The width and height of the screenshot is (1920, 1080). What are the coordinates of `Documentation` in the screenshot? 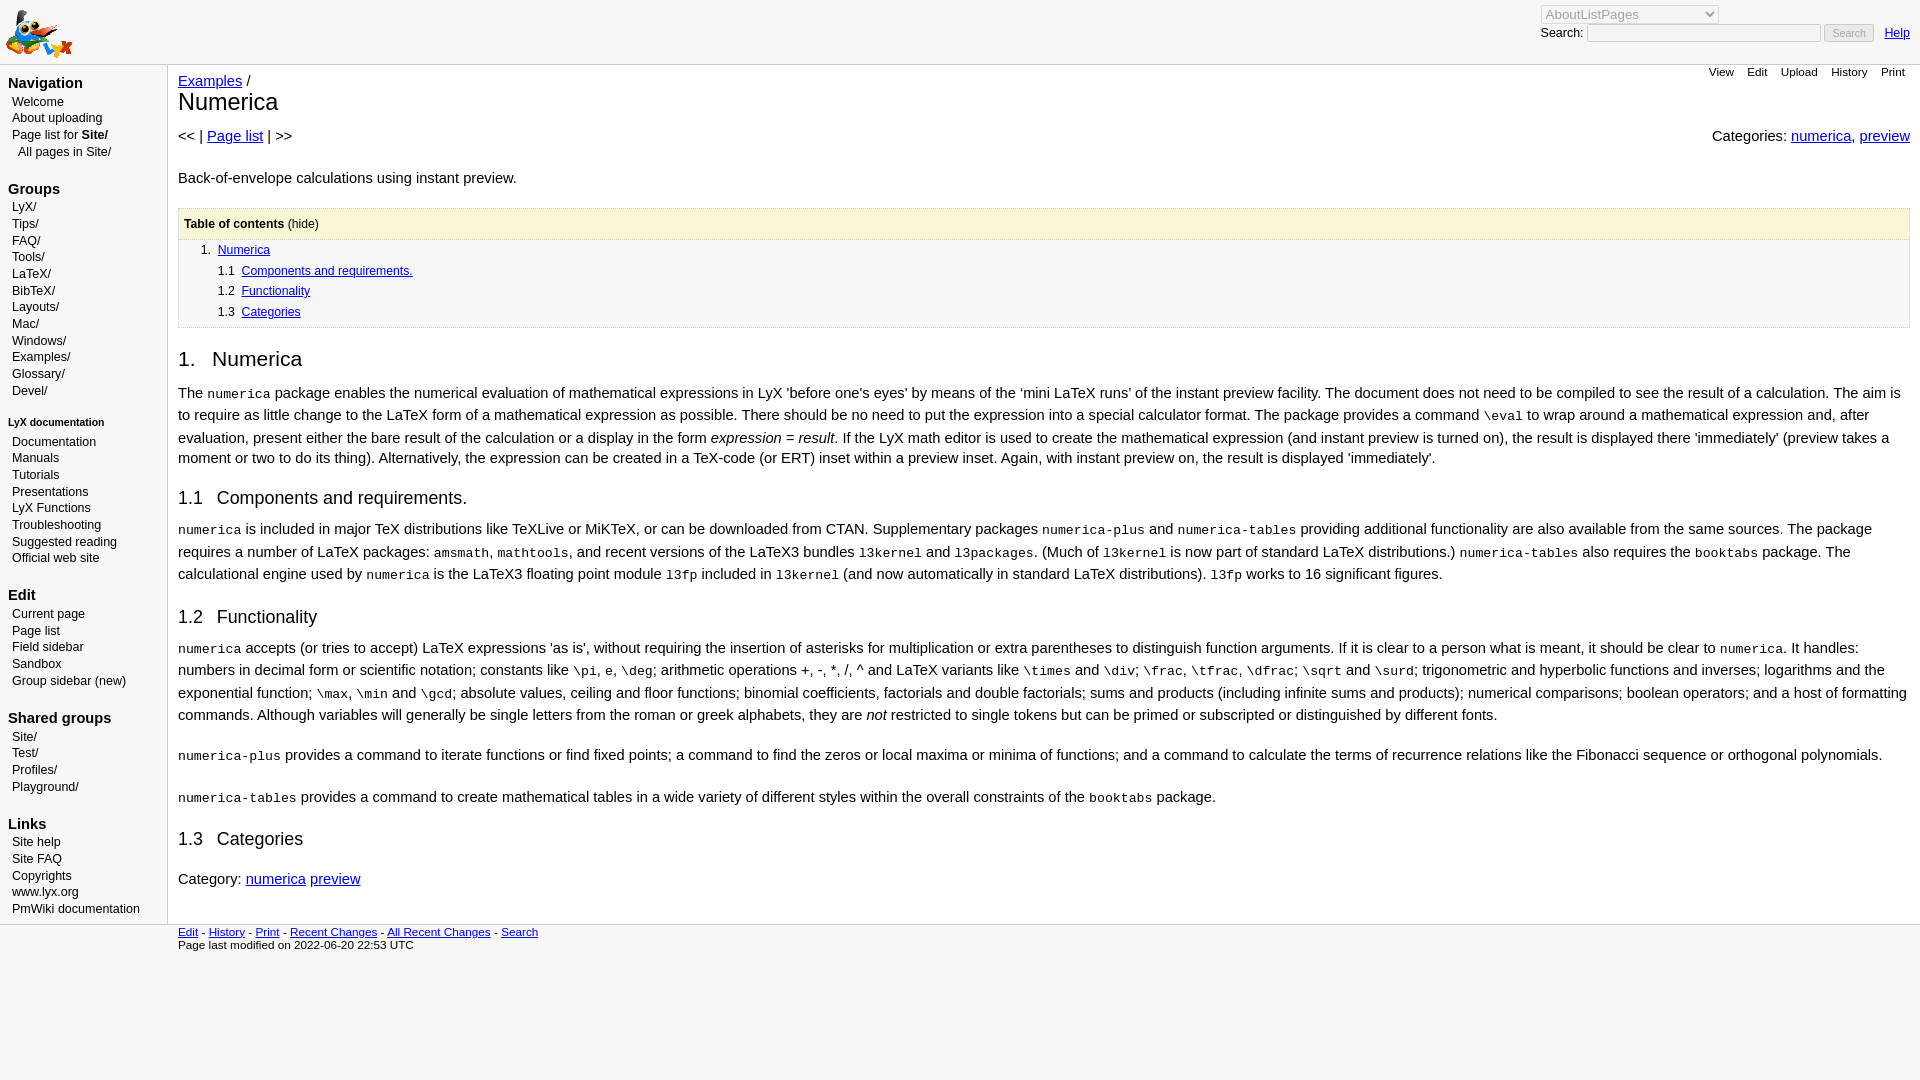 It's located at (54, 442).